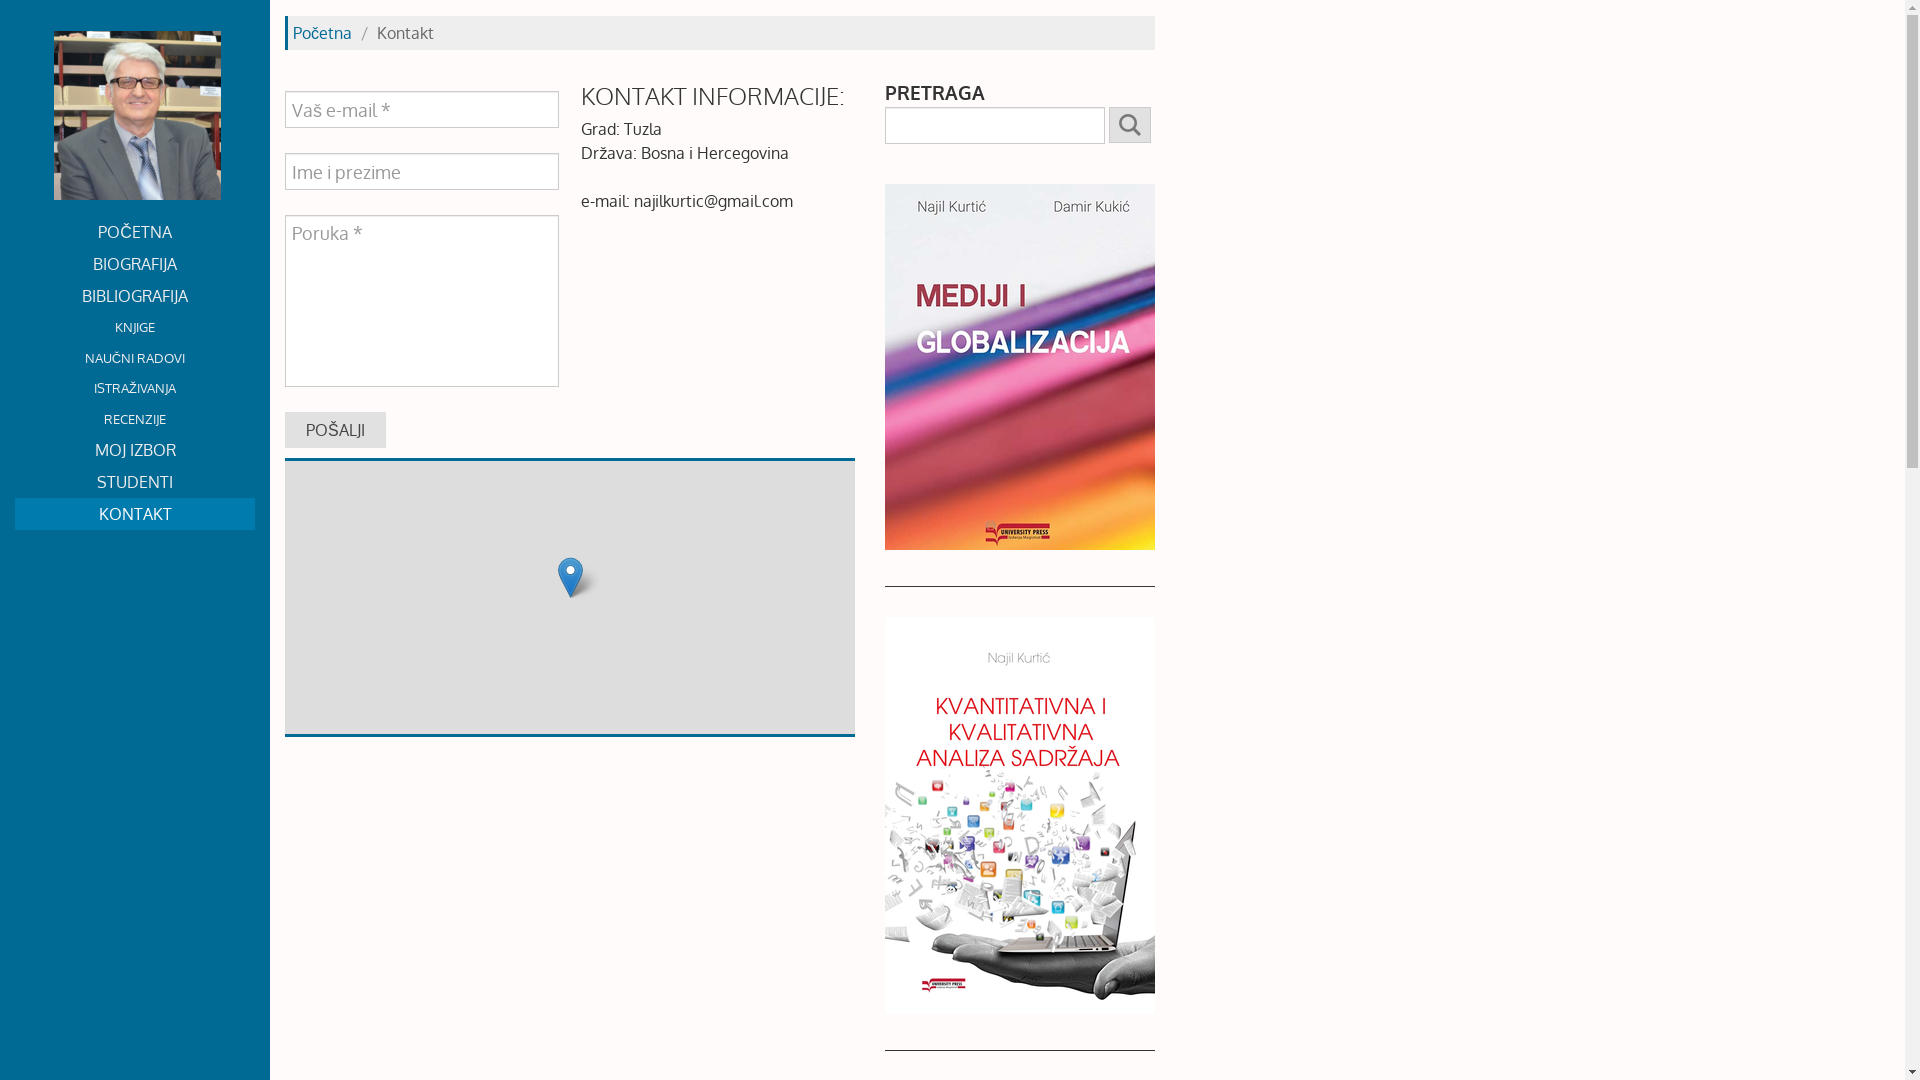 The width and height of the screenshot is (1920, 1080). I want to click on KONTAKT, so click(135, 514).